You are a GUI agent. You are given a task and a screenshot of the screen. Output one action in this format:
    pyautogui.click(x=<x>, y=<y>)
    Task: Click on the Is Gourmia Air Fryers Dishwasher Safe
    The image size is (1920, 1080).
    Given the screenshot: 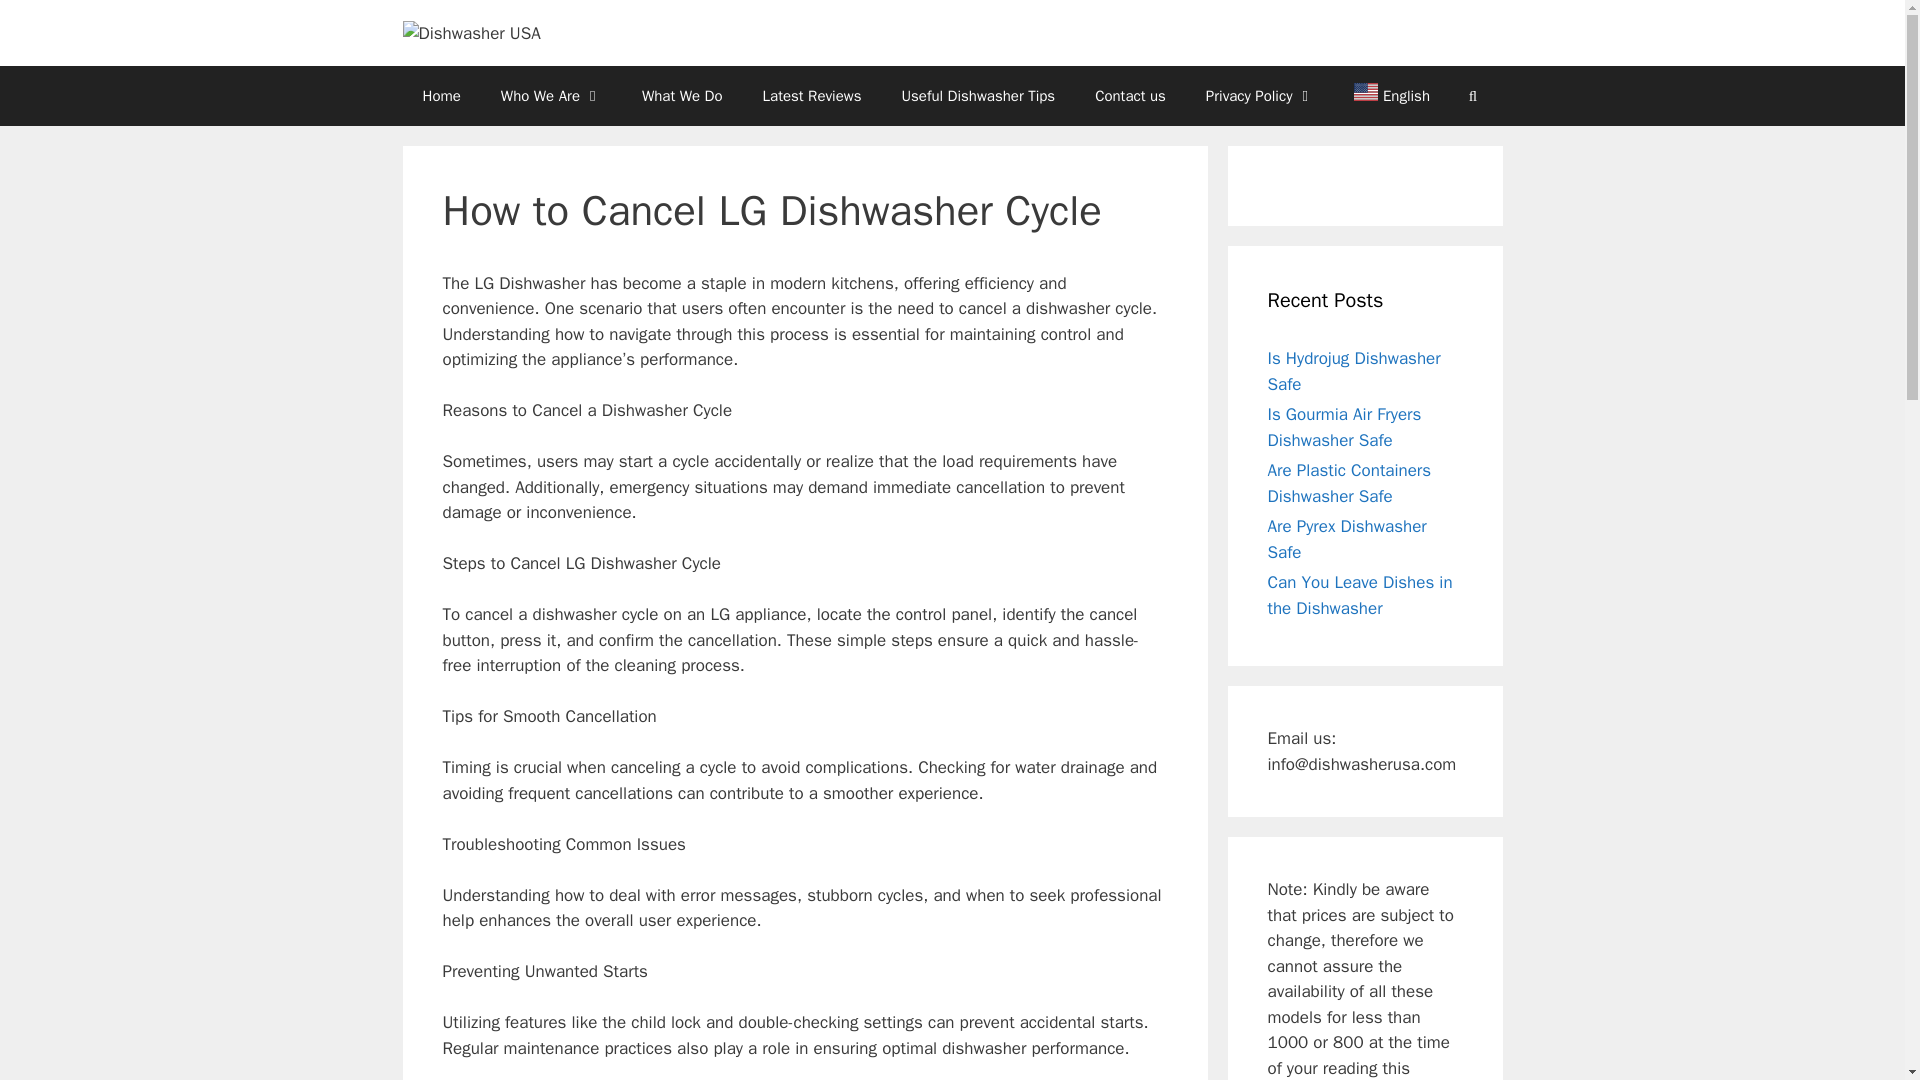 What is the action you would take?
    pyautogui.click(x=1344, y=427)
    